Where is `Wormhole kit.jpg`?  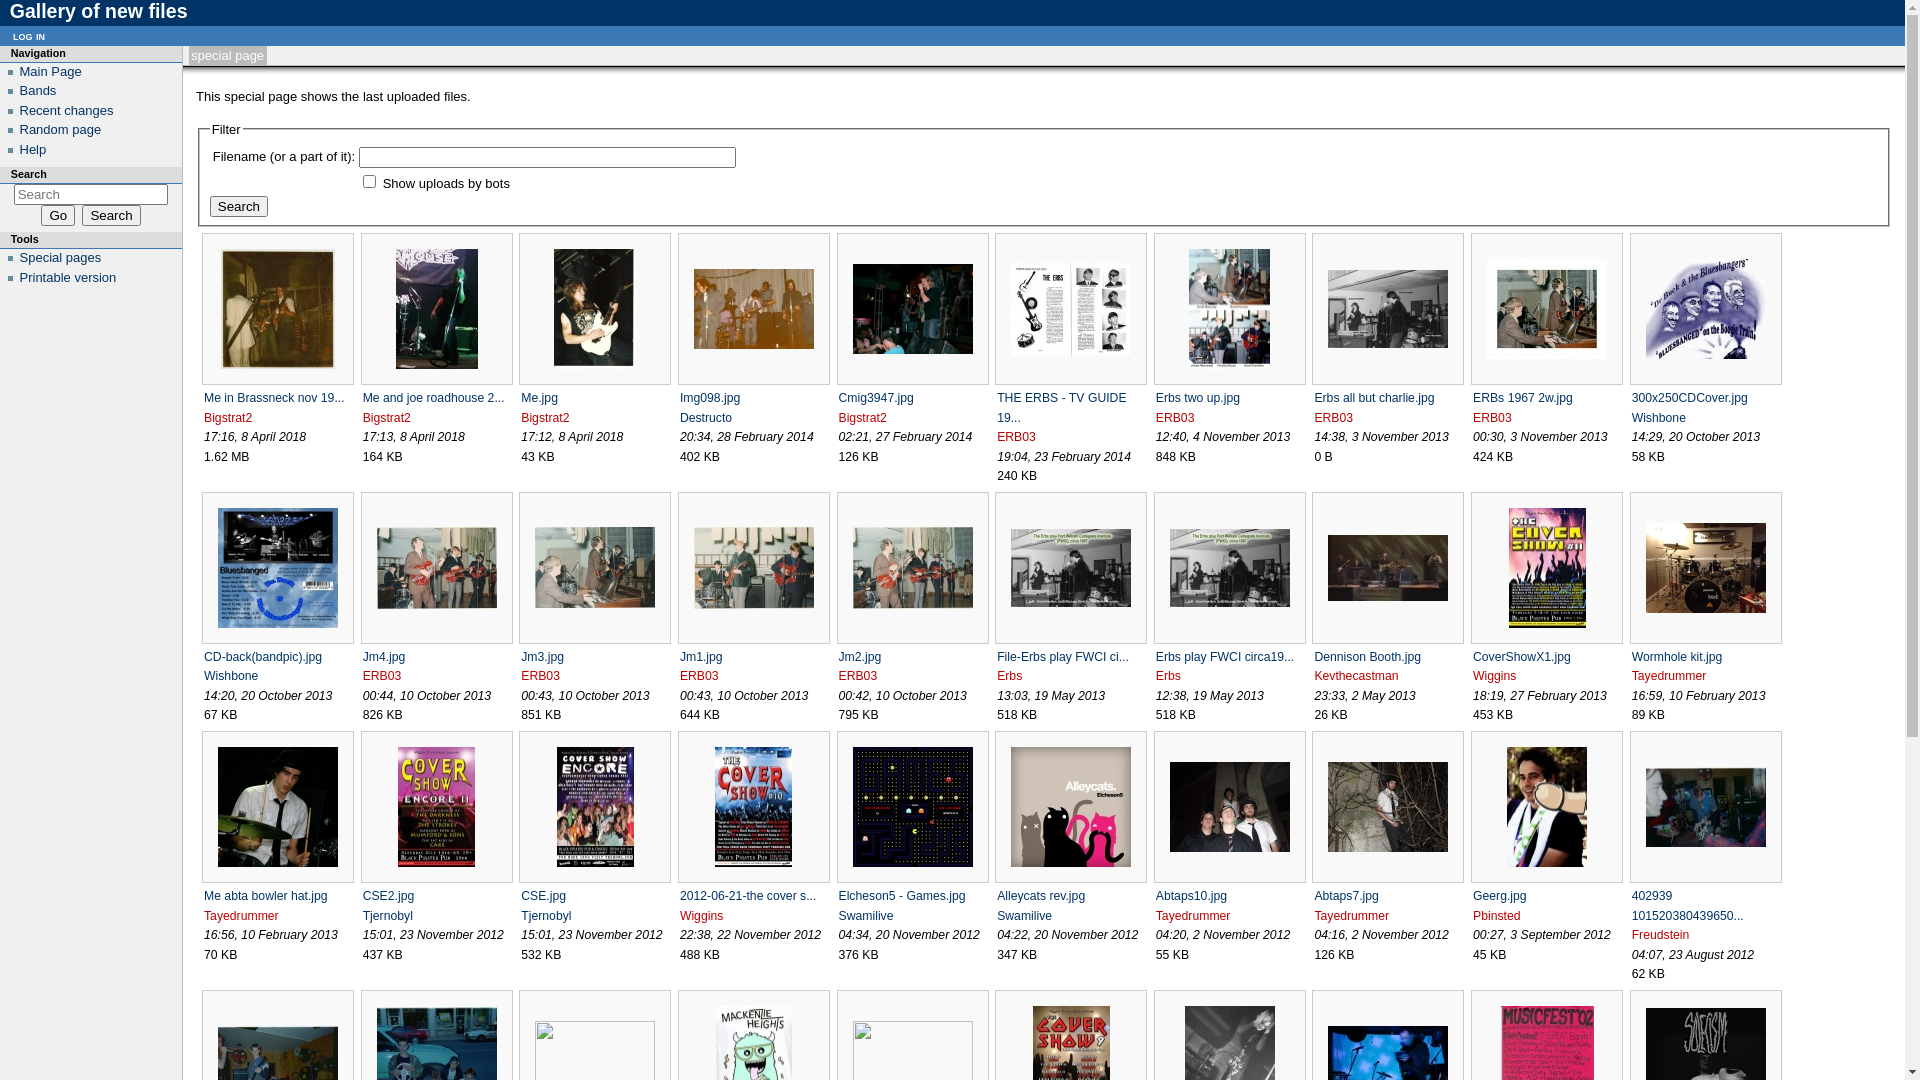 Wormhole kit.jpg is located at coordinates (1678, 657).